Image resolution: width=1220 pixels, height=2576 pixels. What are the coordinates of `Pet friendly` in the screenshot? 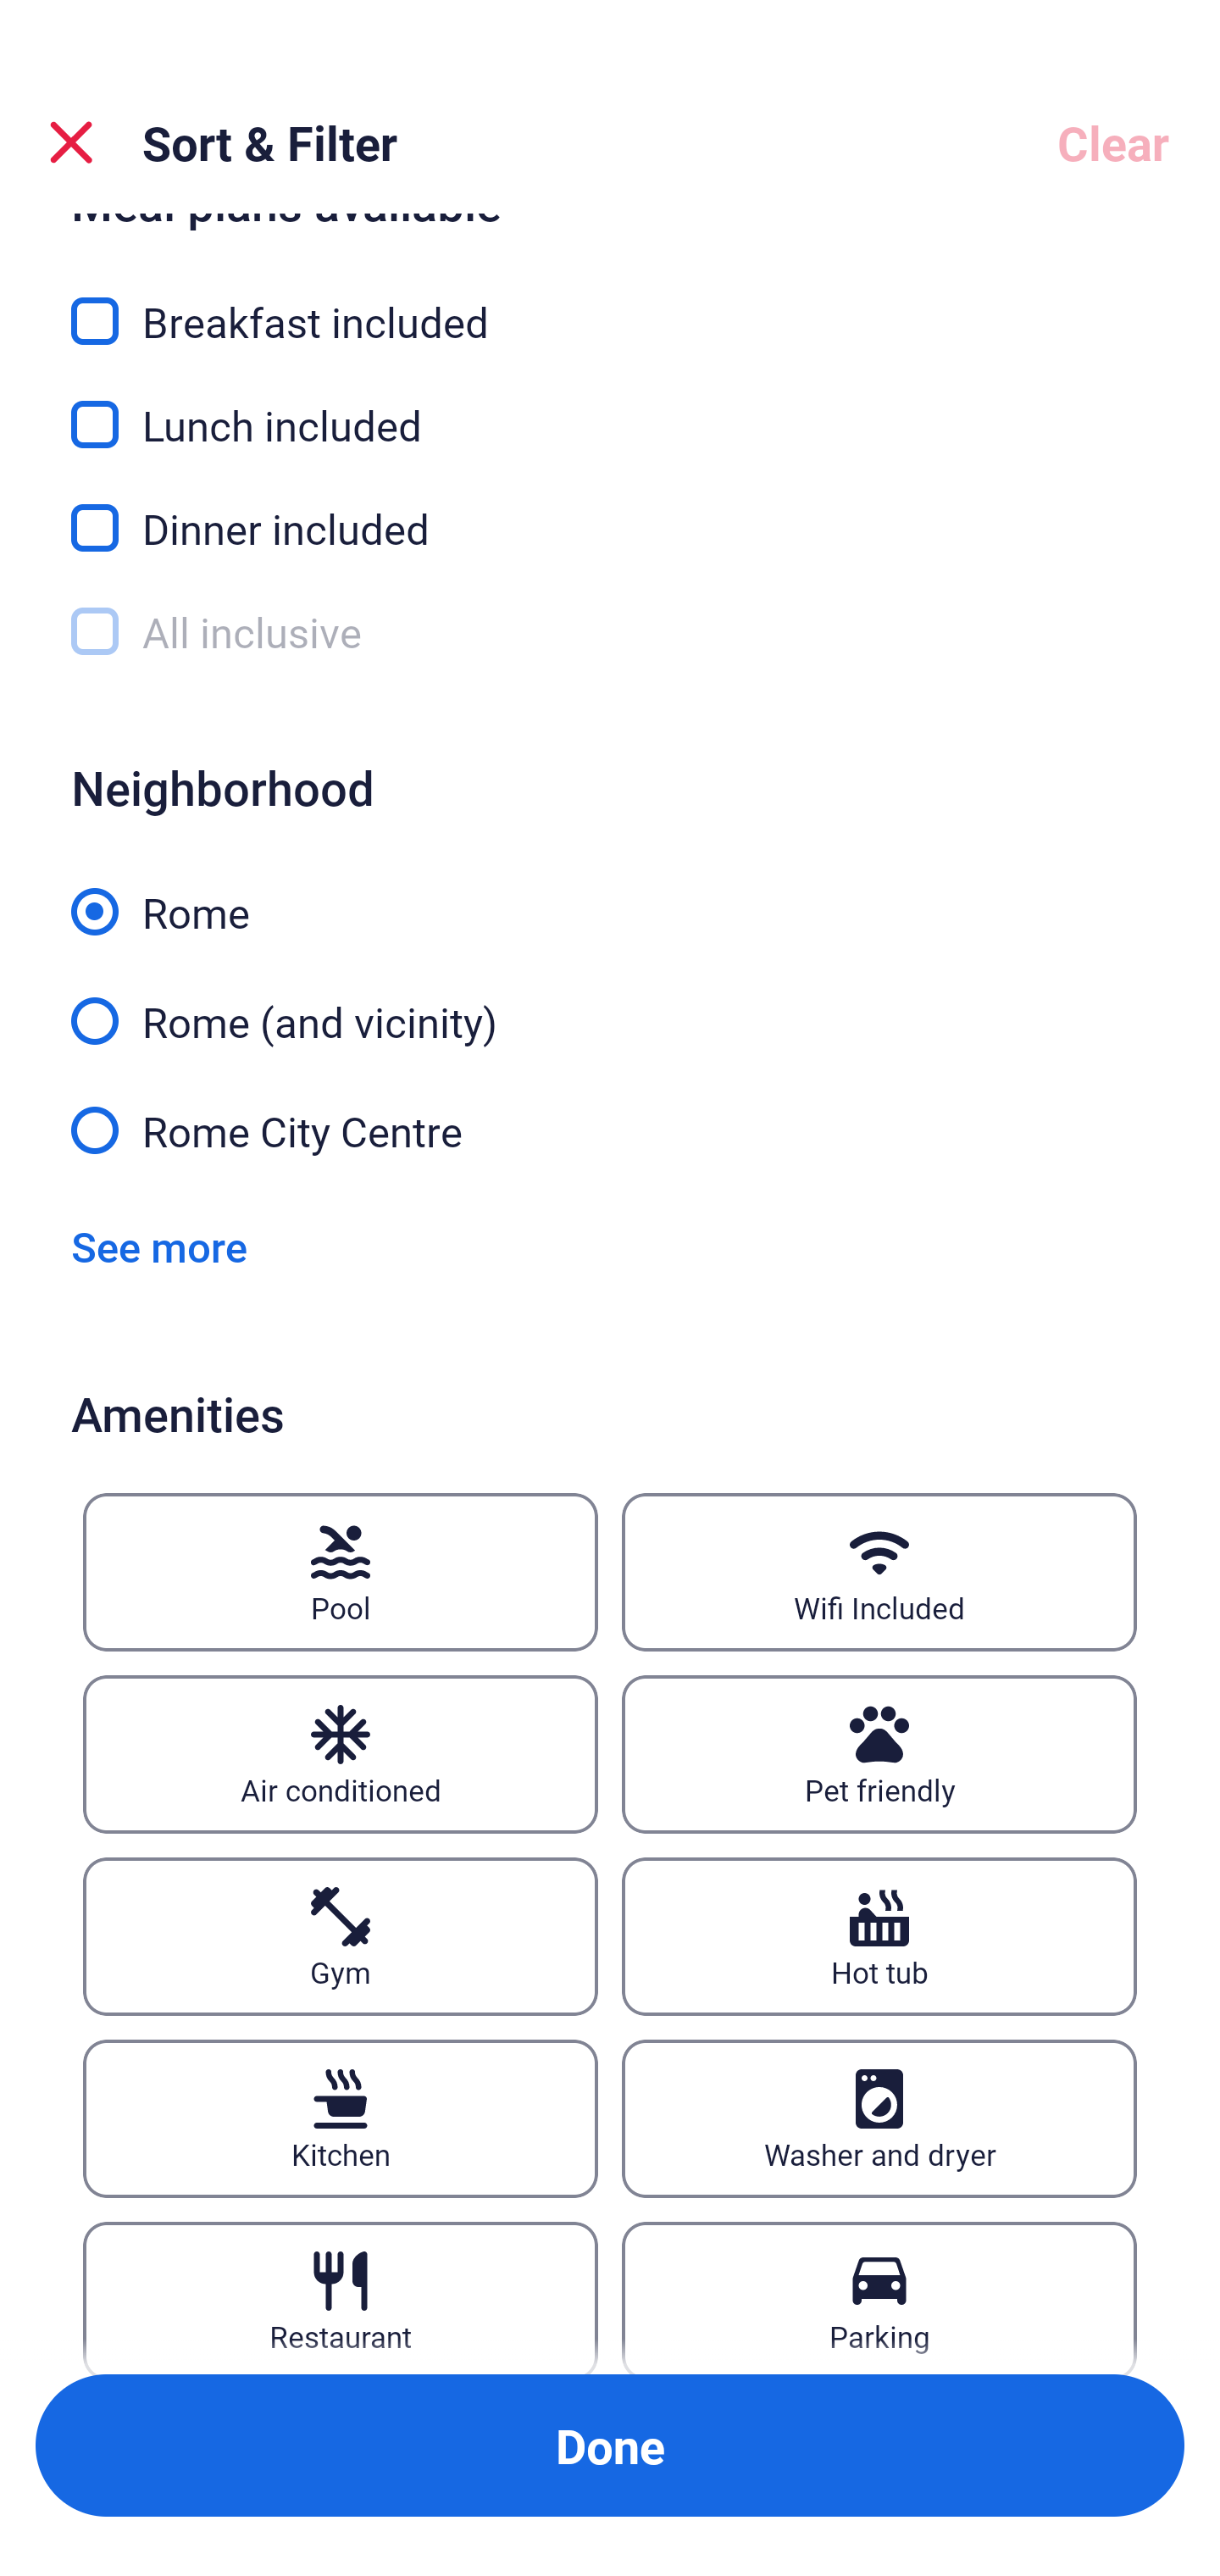 It's located at (879, 1754).